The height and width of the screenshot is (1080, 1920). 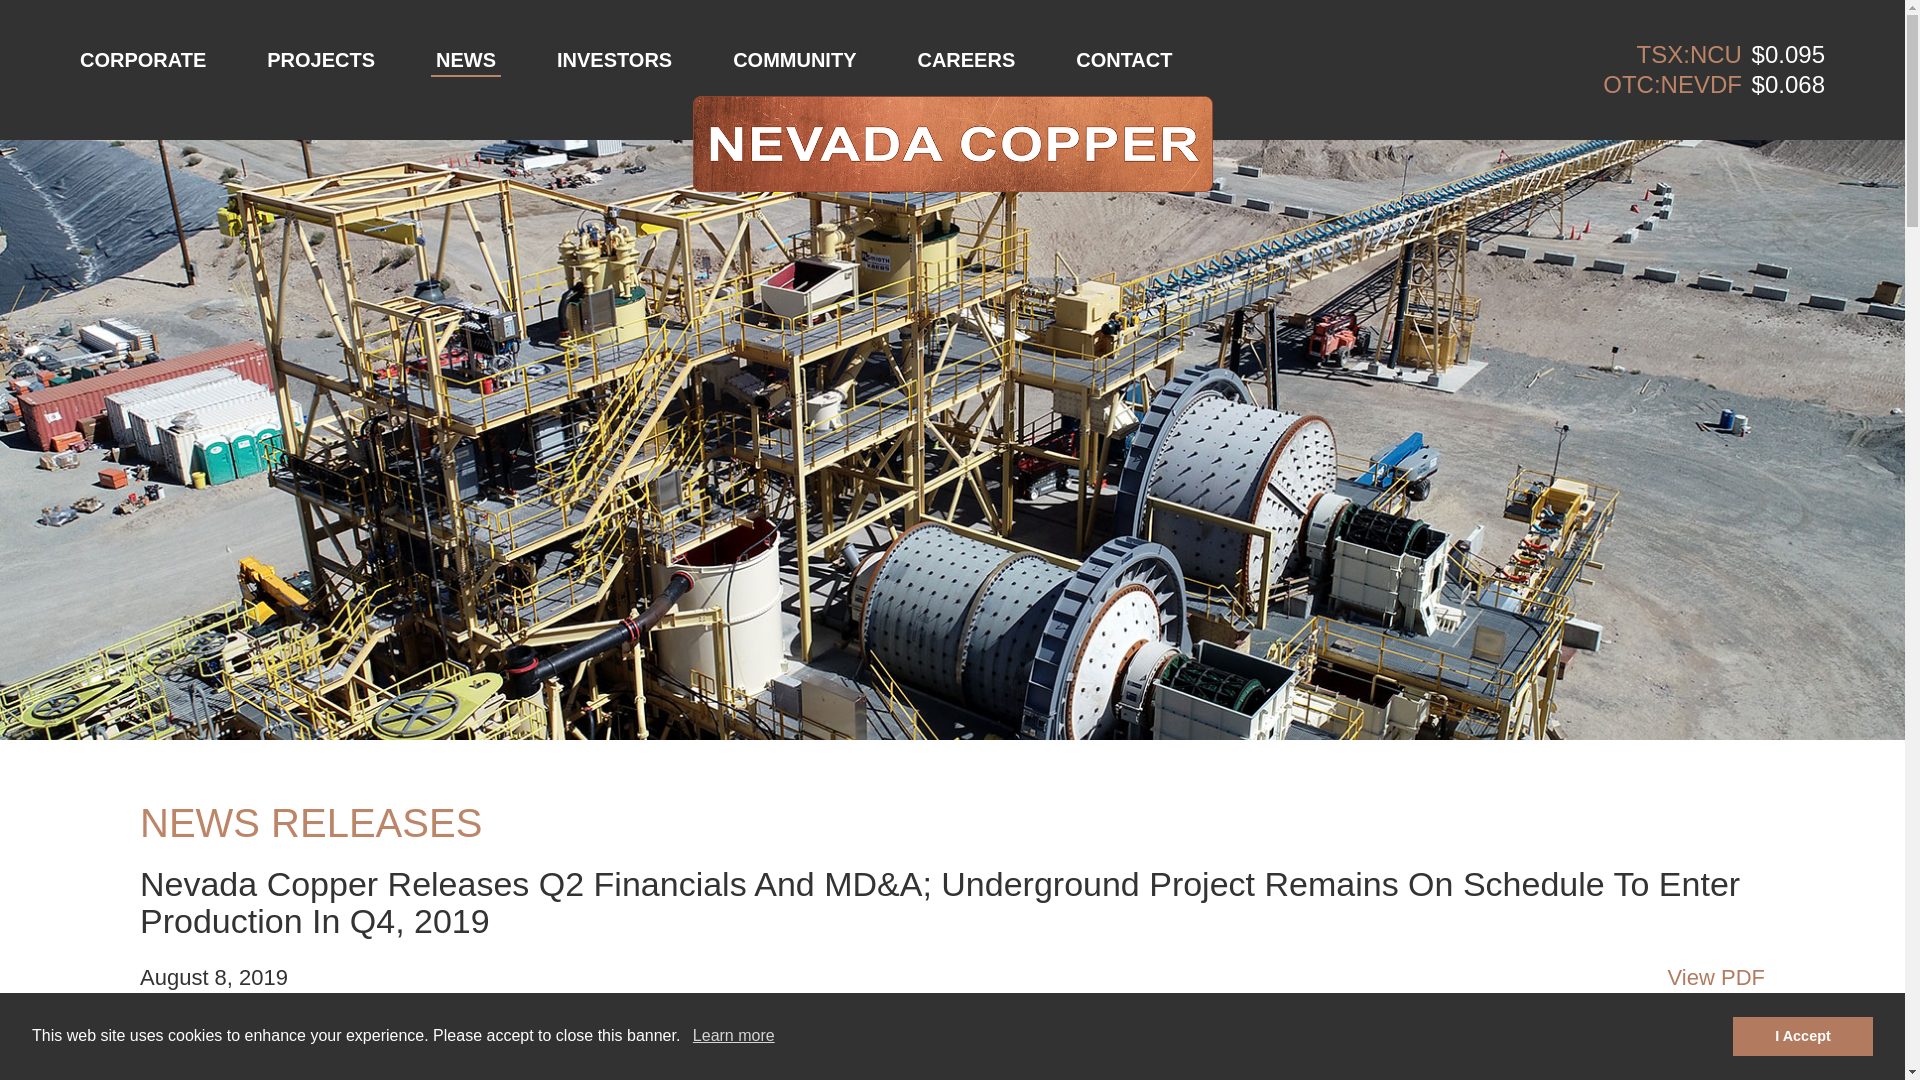 I want to click on I Accept, so click(x=1803, y=1036).